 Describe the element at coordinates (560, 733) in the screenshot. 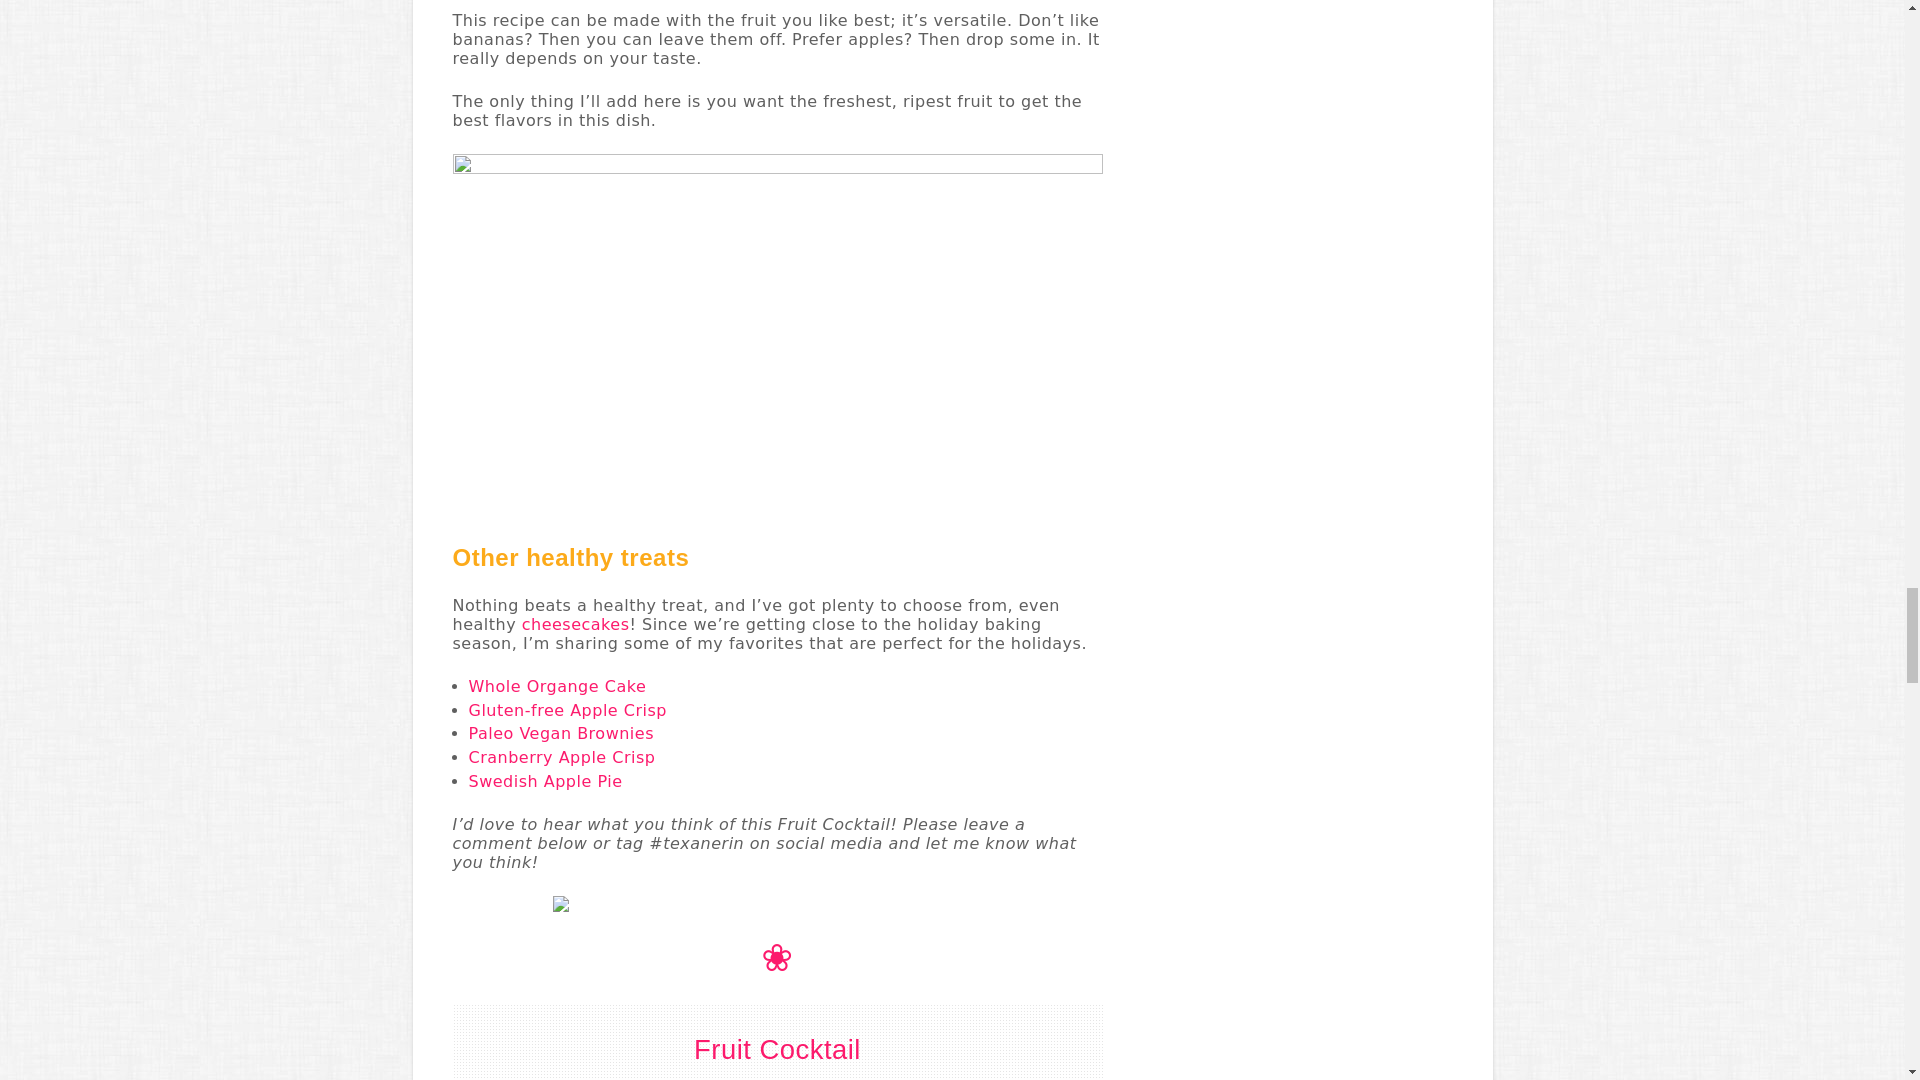

I see `Paleo Vegan Brownies` at that location.